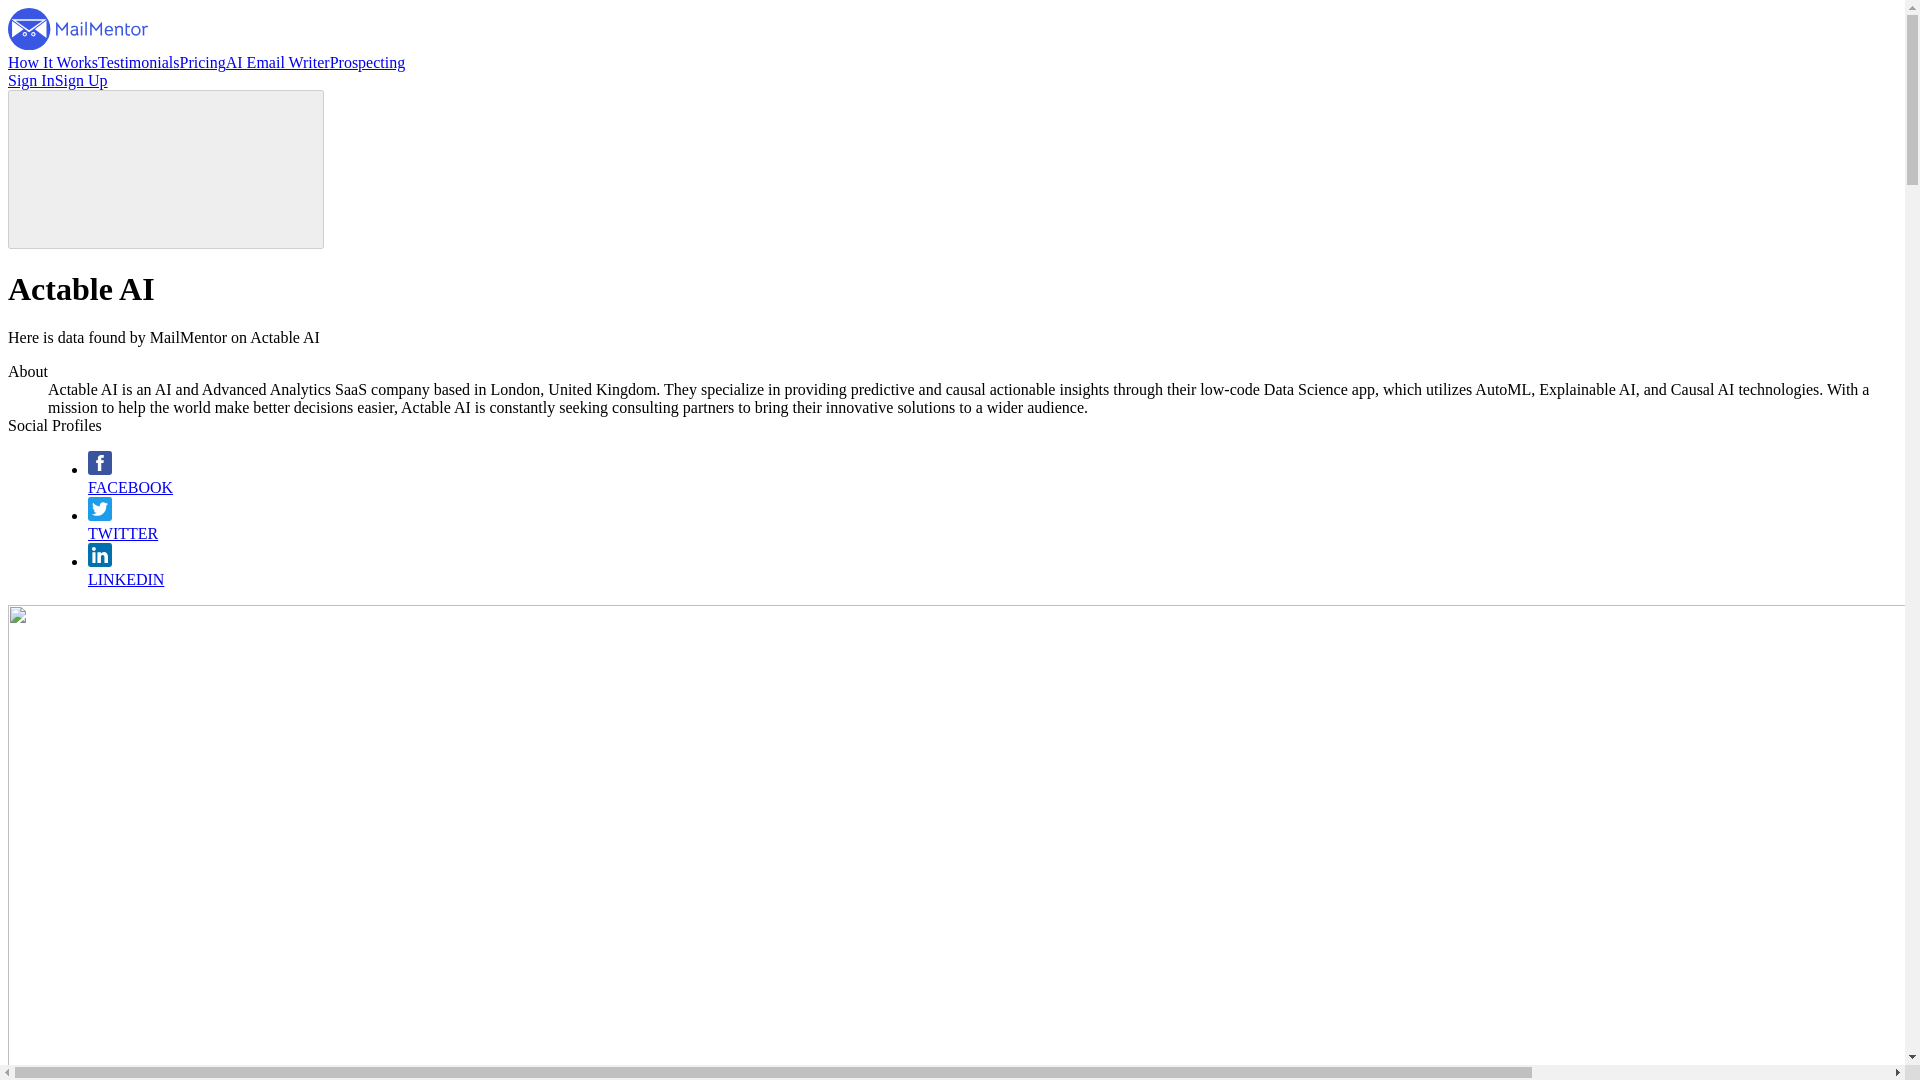 This screenshot has height=1080, width=1920. What do you see at coordinates (52, 62) in the screenshot?
I see `How It Works` at bounding box center [52, 62].